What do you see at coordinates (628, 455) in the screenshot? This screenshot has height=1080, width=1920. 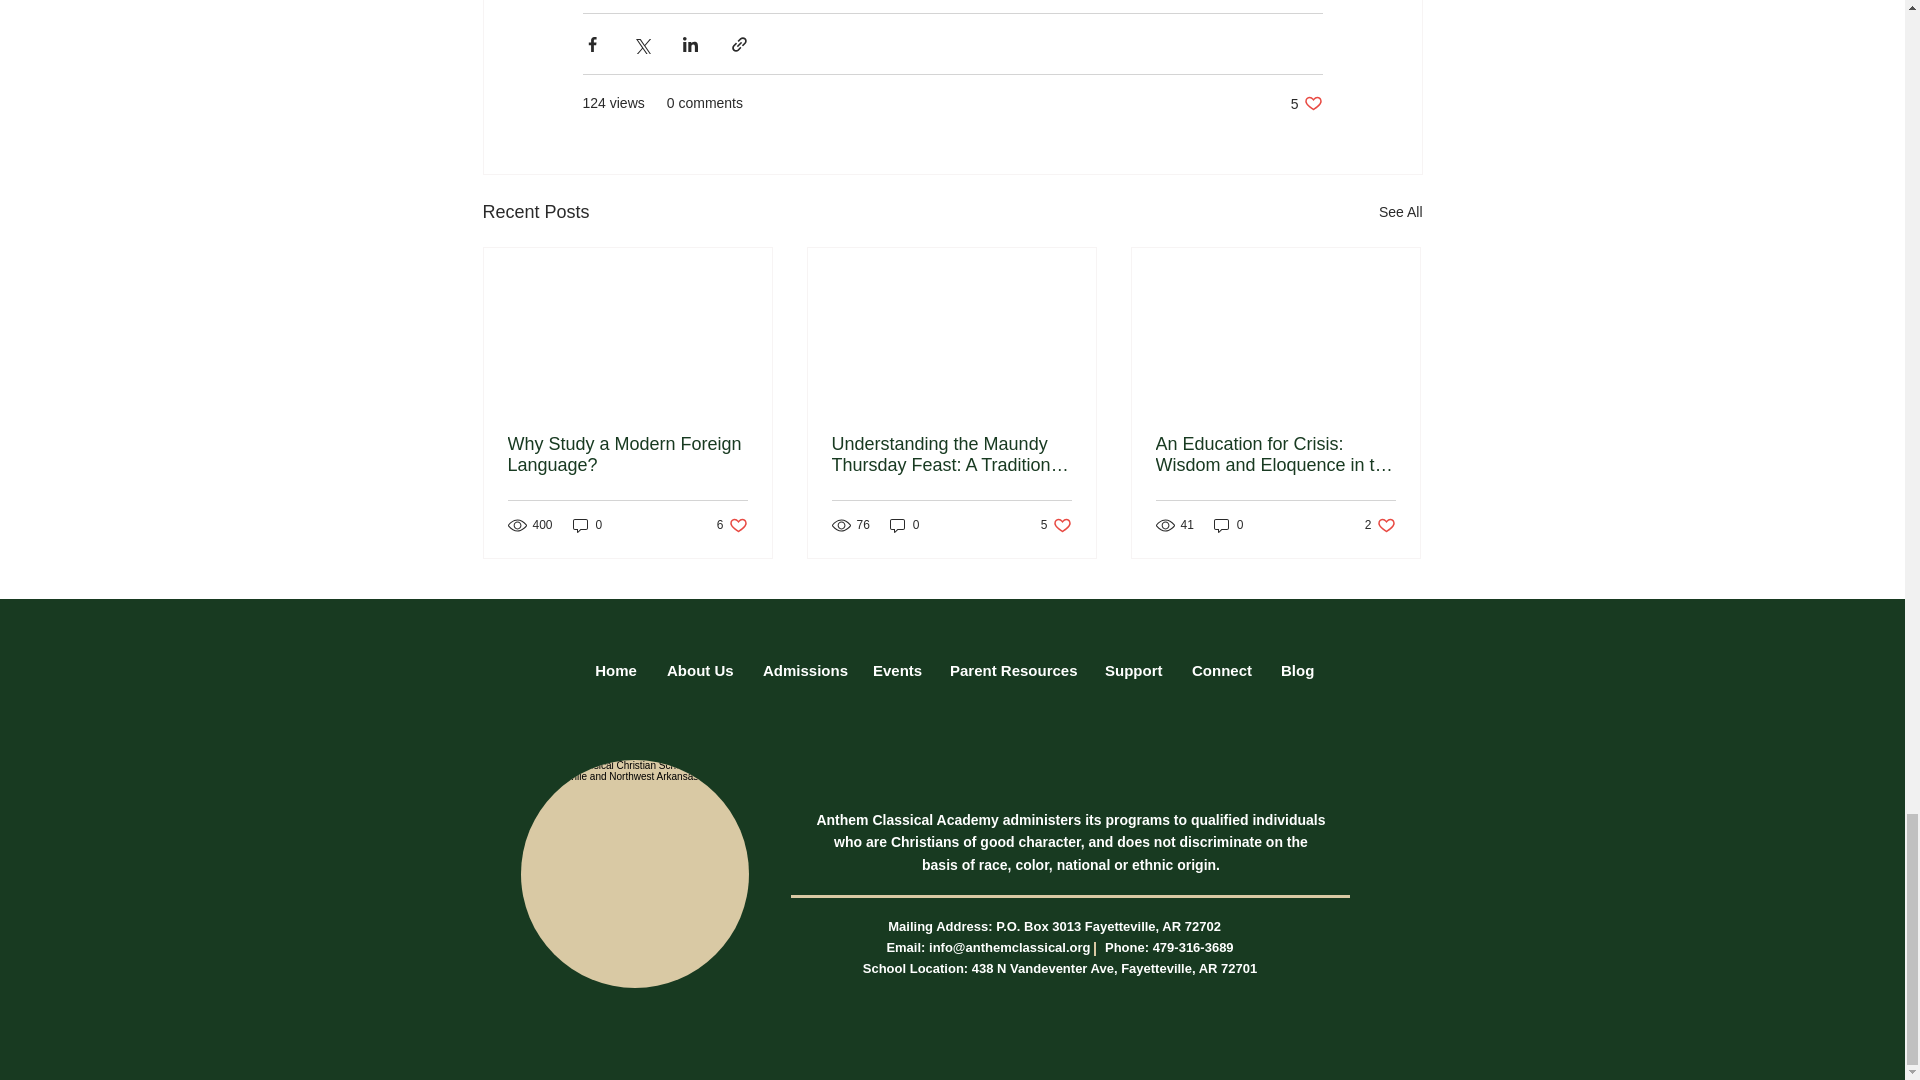 I see `Admissions` at bounding box center [628, 455].